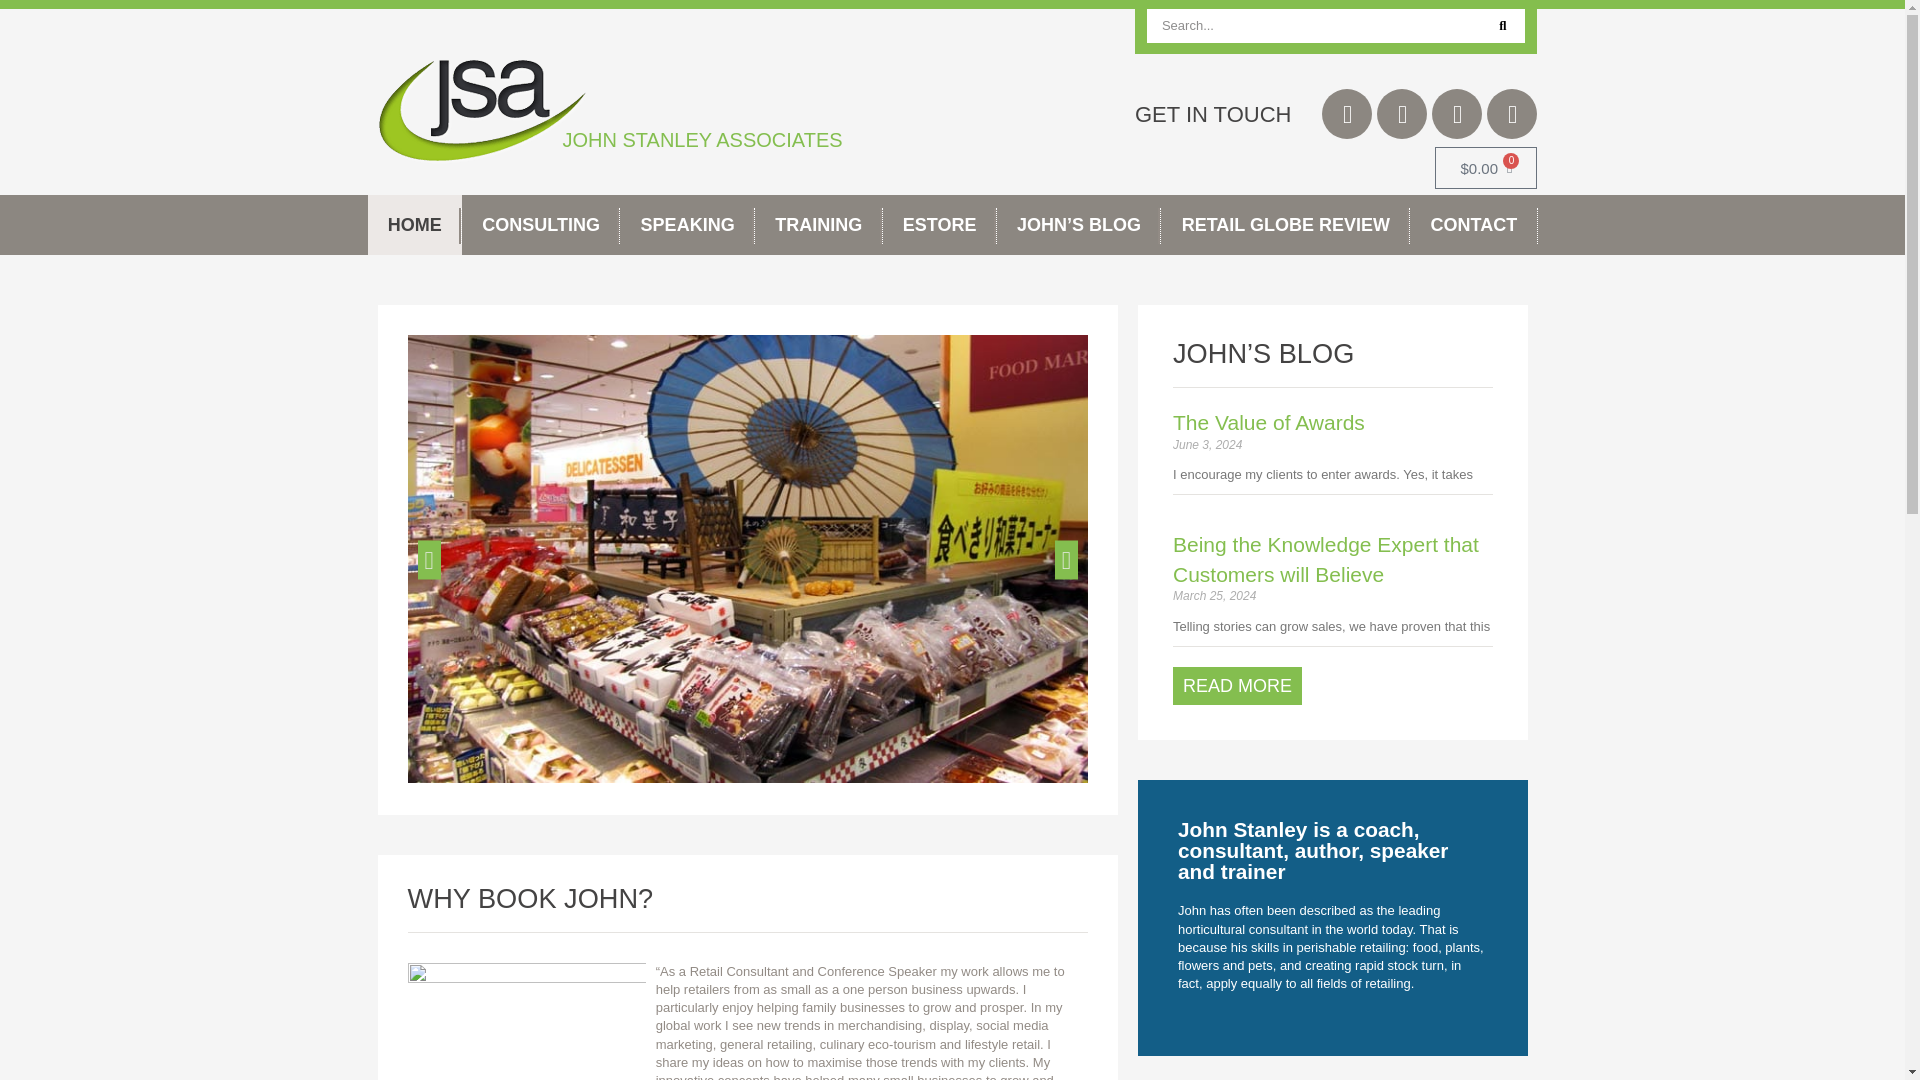 The image size is (1920, 1080). What do you see at coordinates (415, 224) in the screenshot?
I see `HOME` at bounding box center [415, 224].